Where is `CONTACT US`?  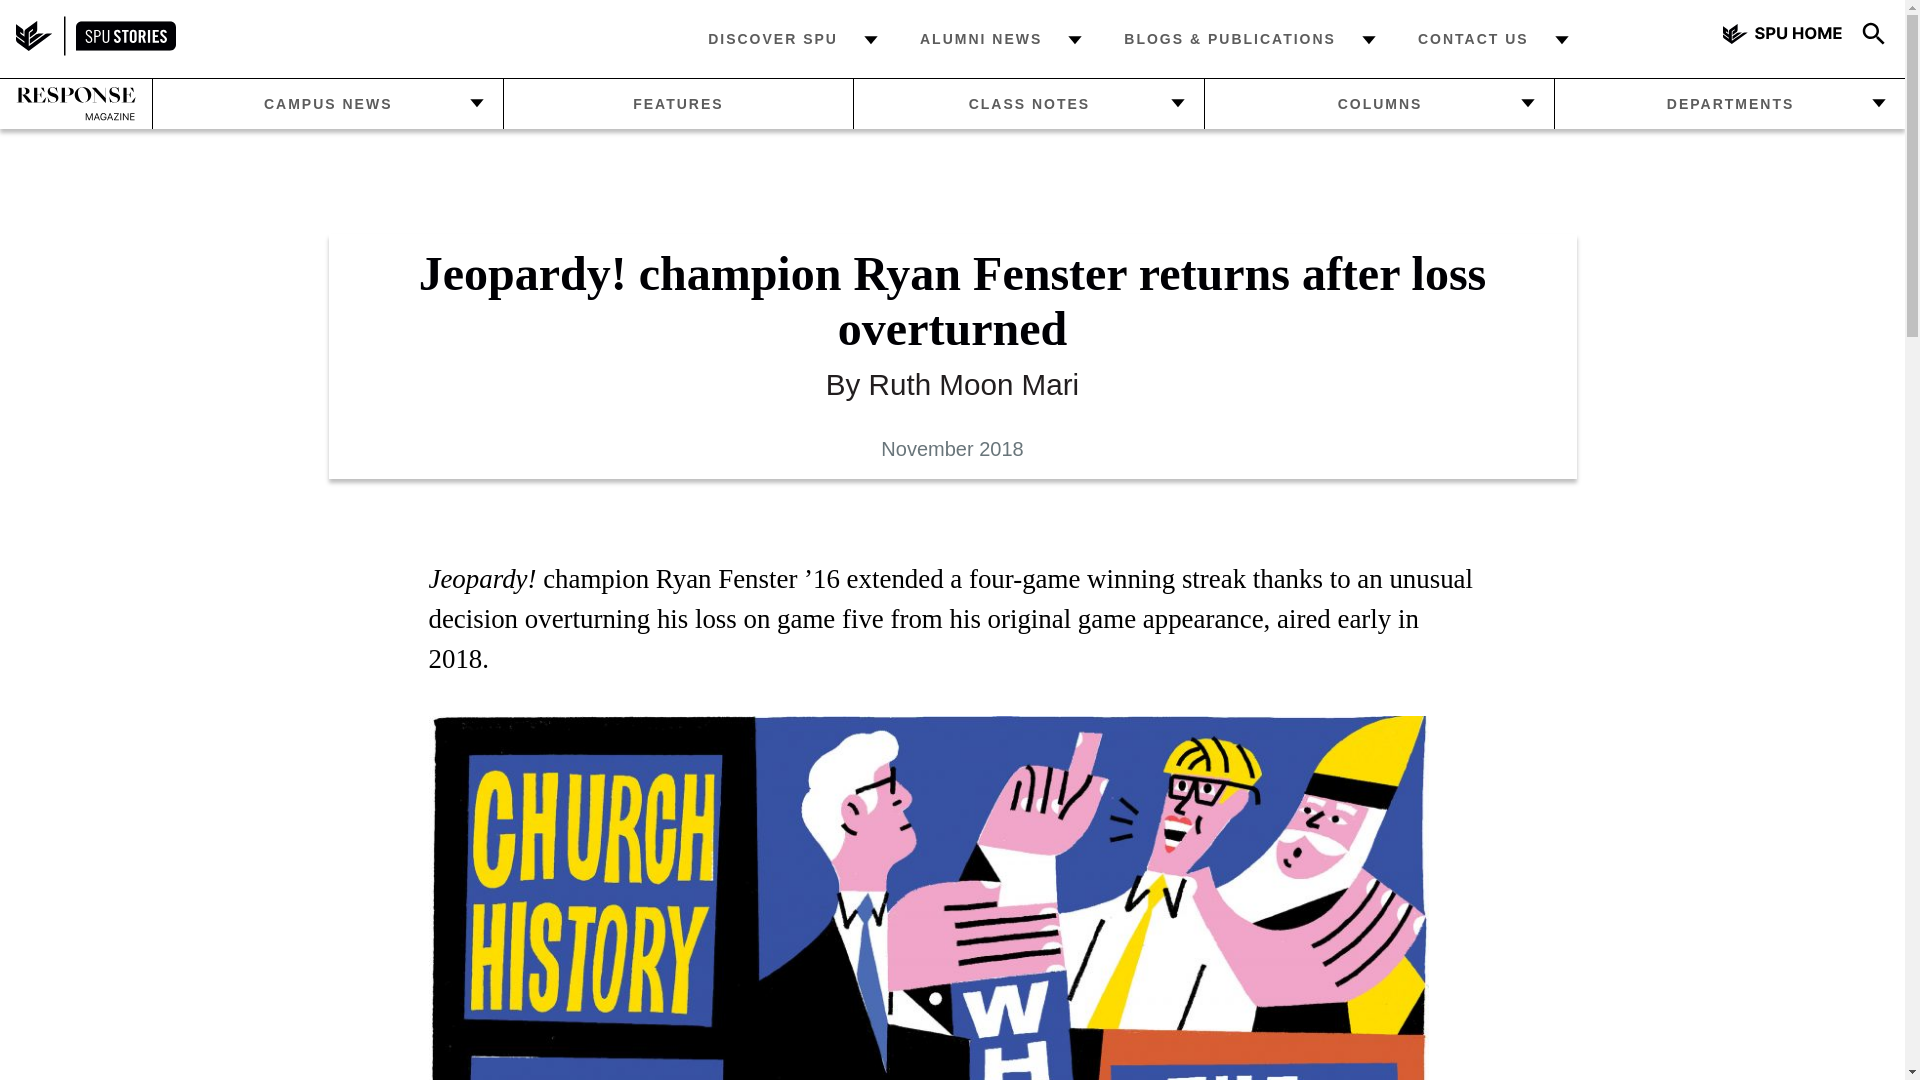
CONTACT US is located at coordinates (1474, 38).